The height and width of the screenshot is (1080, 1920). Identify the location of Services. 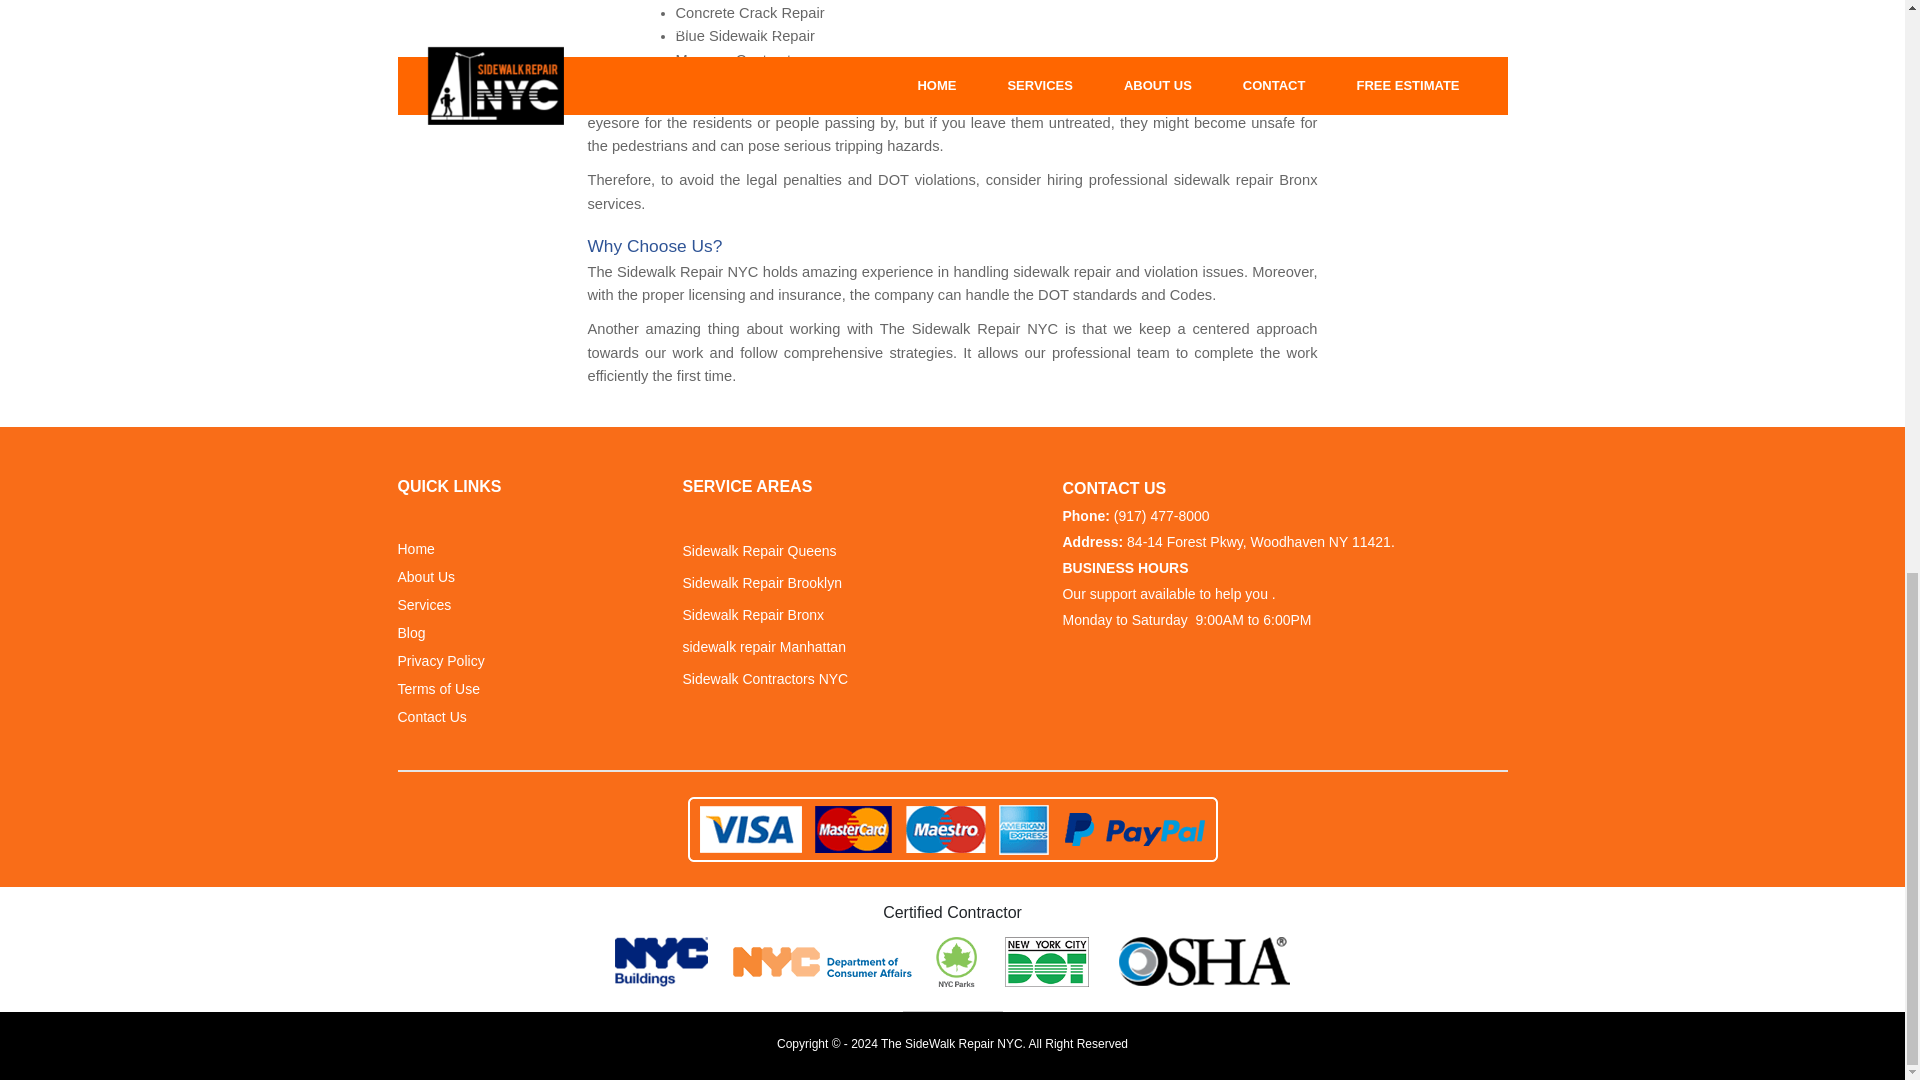
(424, 605).